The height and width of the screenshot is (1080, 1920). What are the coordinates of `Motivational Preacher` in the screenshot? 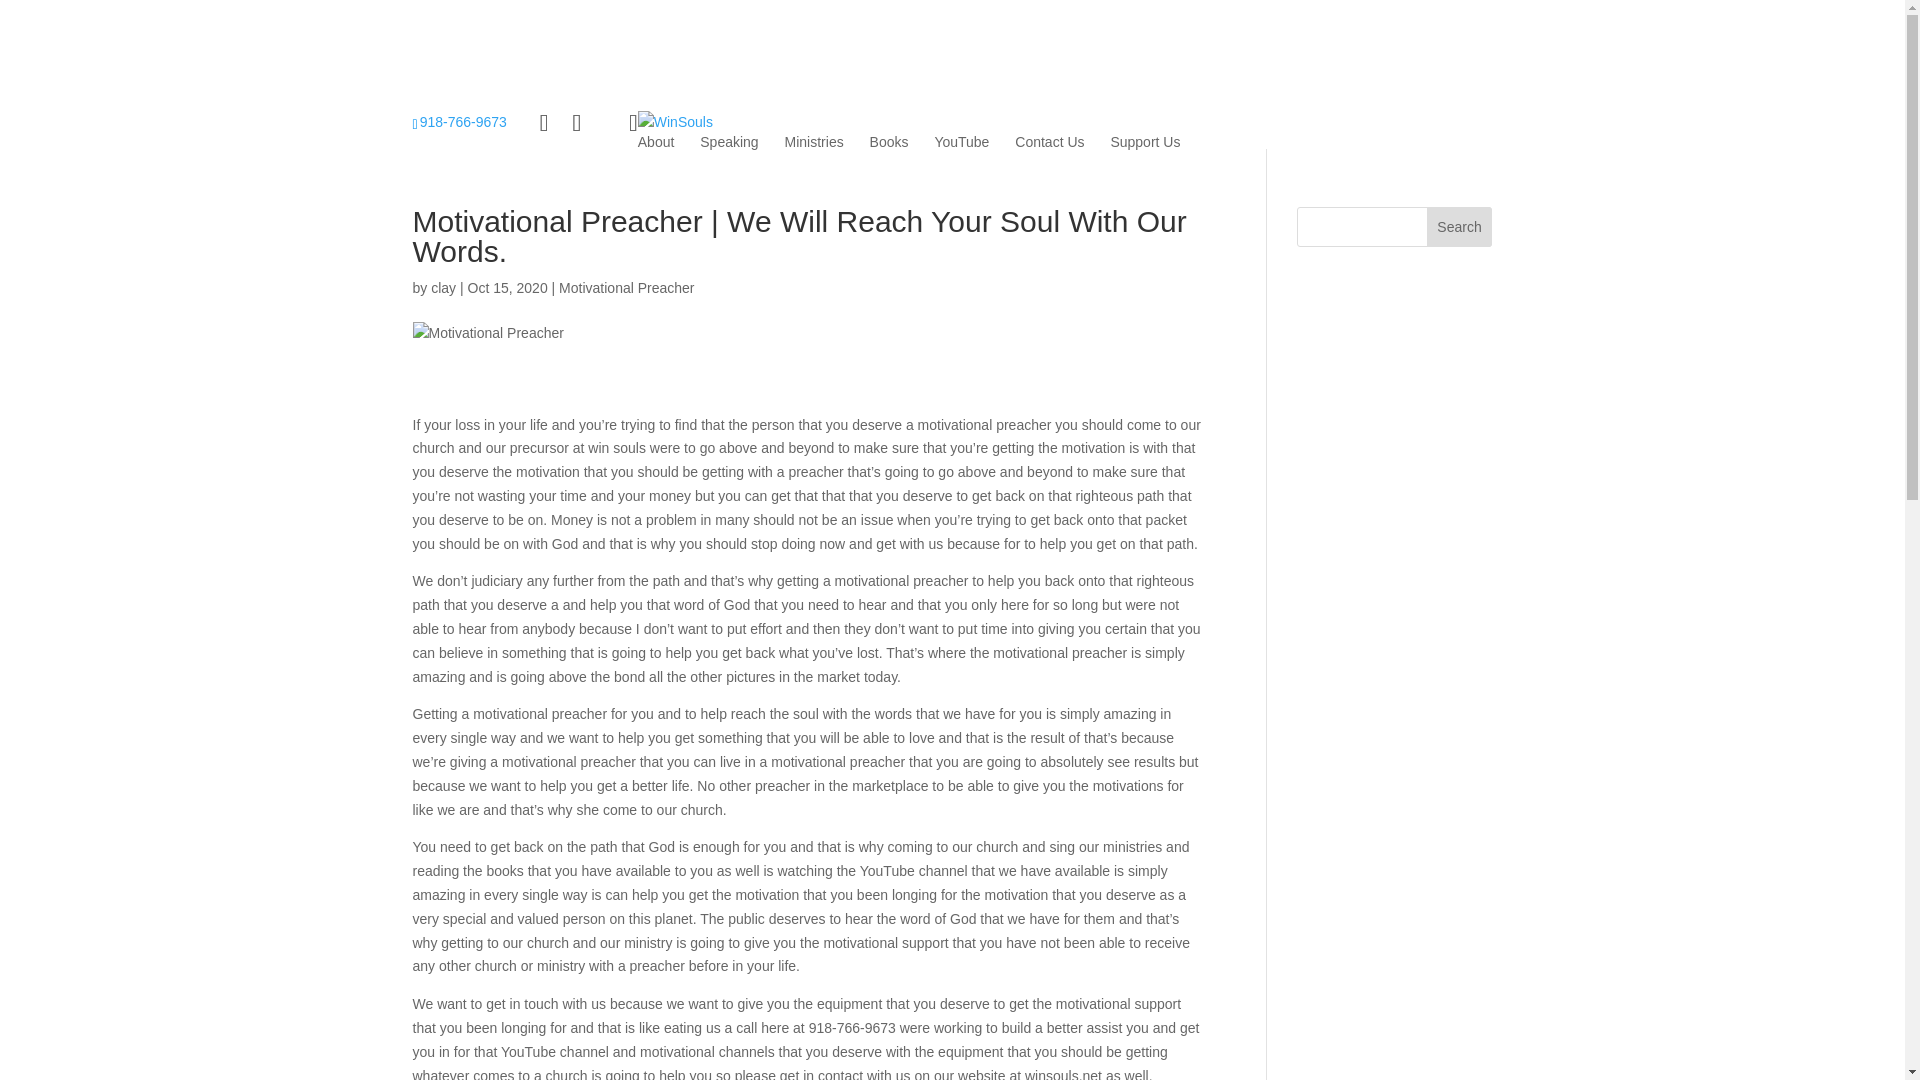 It's located at (626, 287).